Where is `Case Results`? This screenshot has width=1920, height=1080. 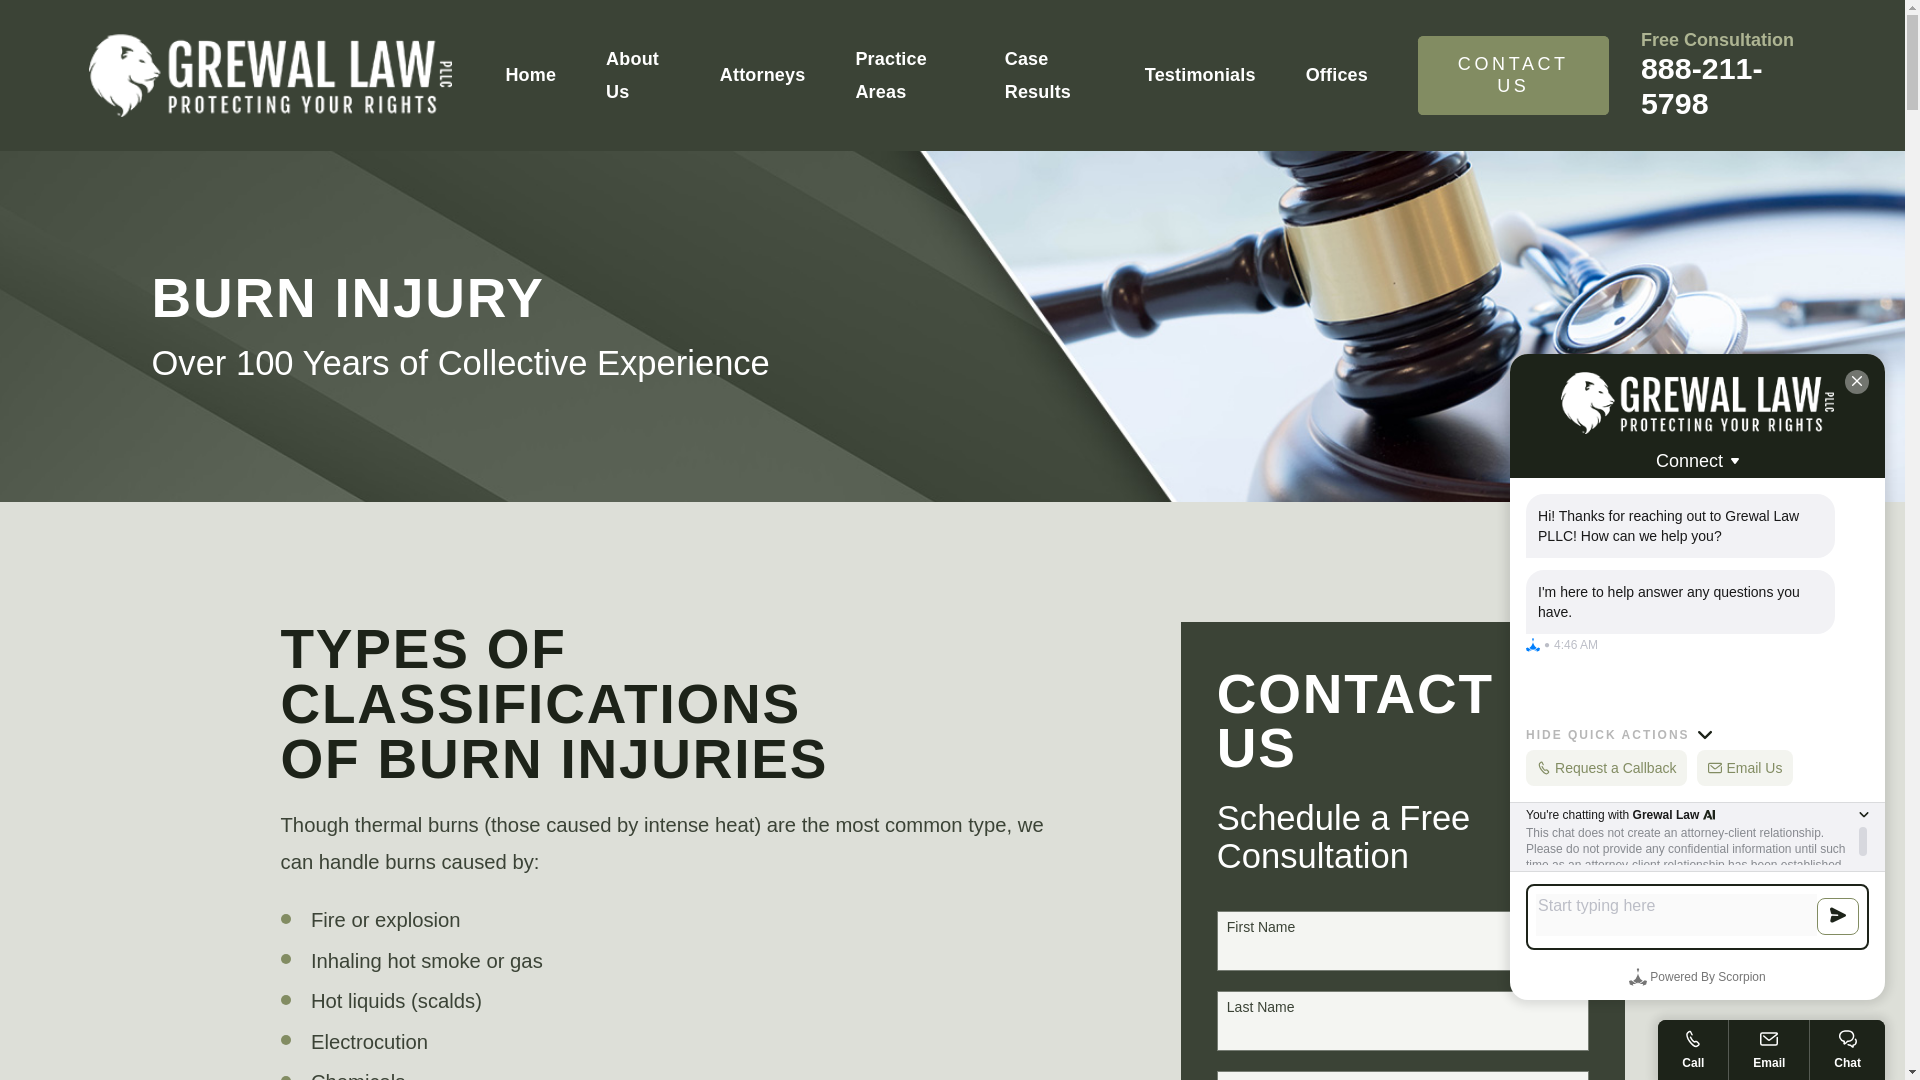
Case Results is located at coordinates (1049, 75).